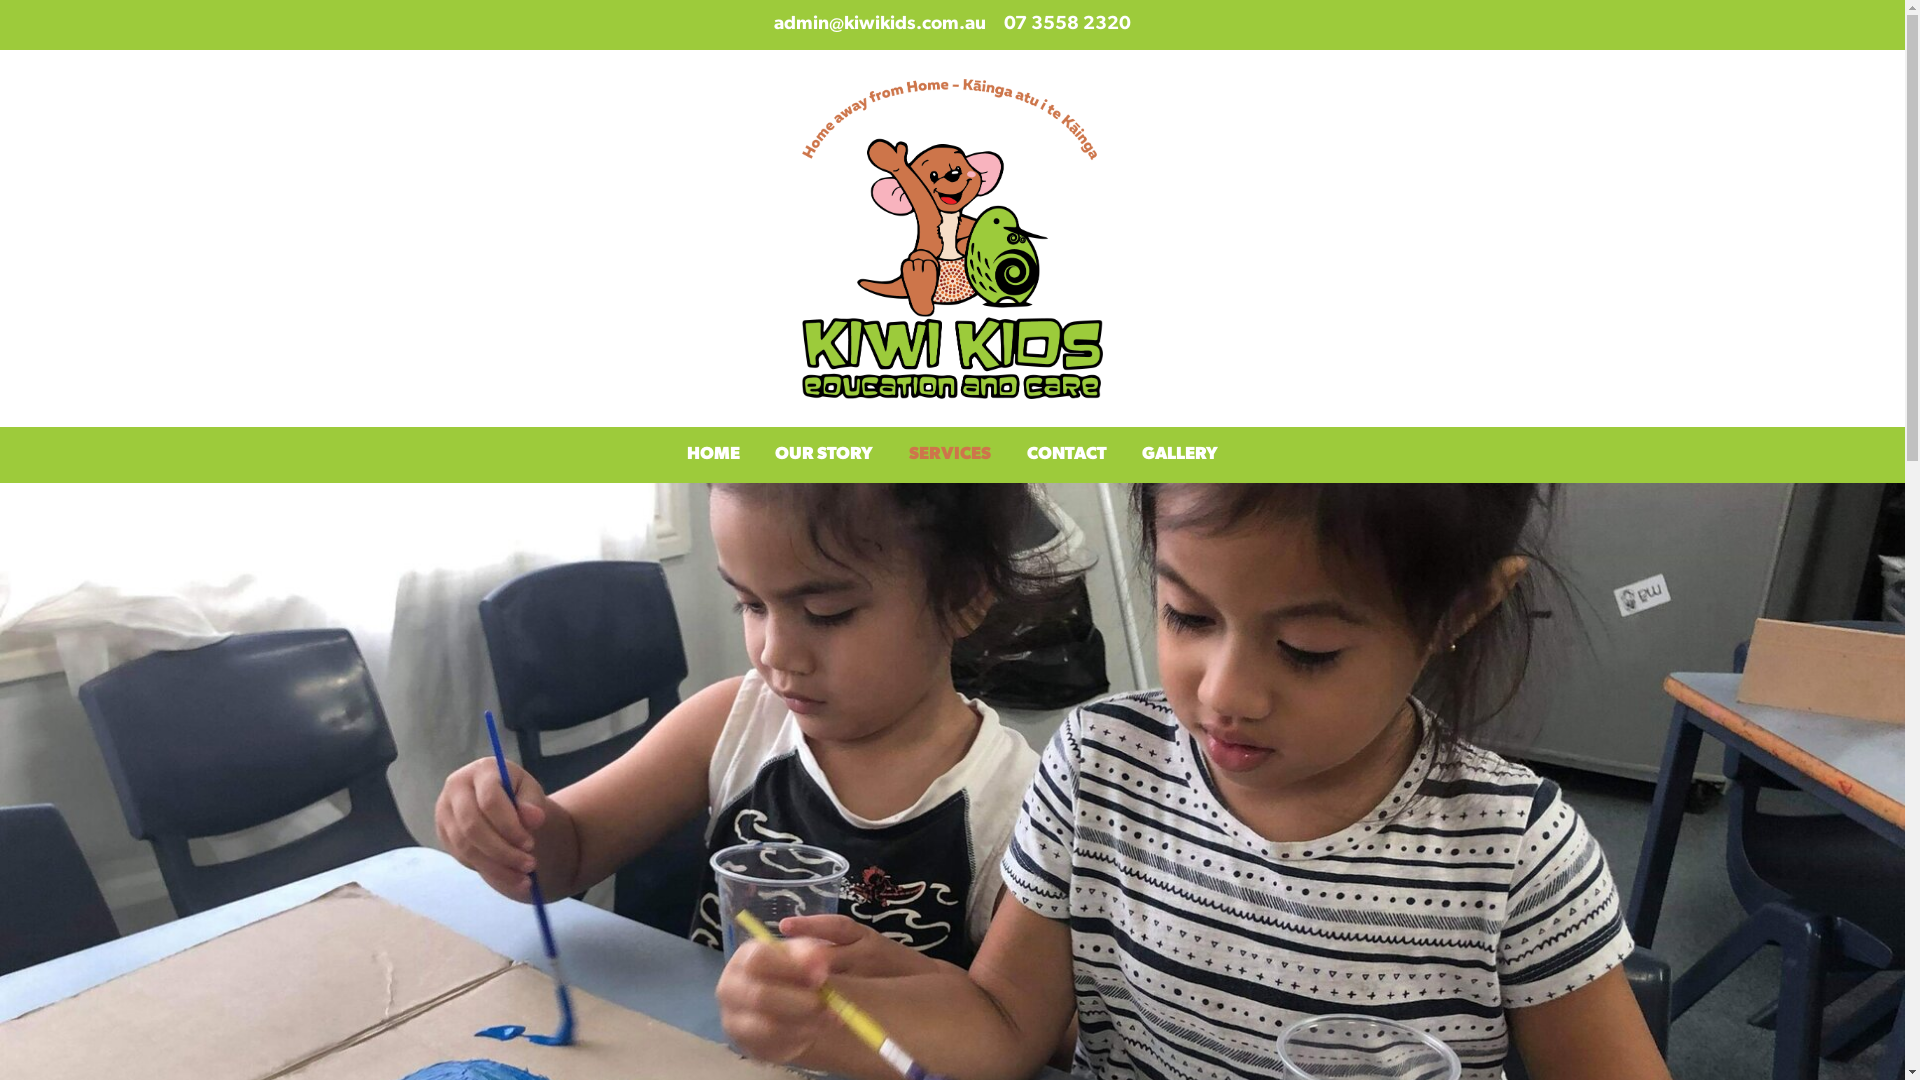 This screenshot has width=1920, height=1080. Describe the element at coordinates (1067, 455) in the screenshot. I see `CONTACT` at that location.